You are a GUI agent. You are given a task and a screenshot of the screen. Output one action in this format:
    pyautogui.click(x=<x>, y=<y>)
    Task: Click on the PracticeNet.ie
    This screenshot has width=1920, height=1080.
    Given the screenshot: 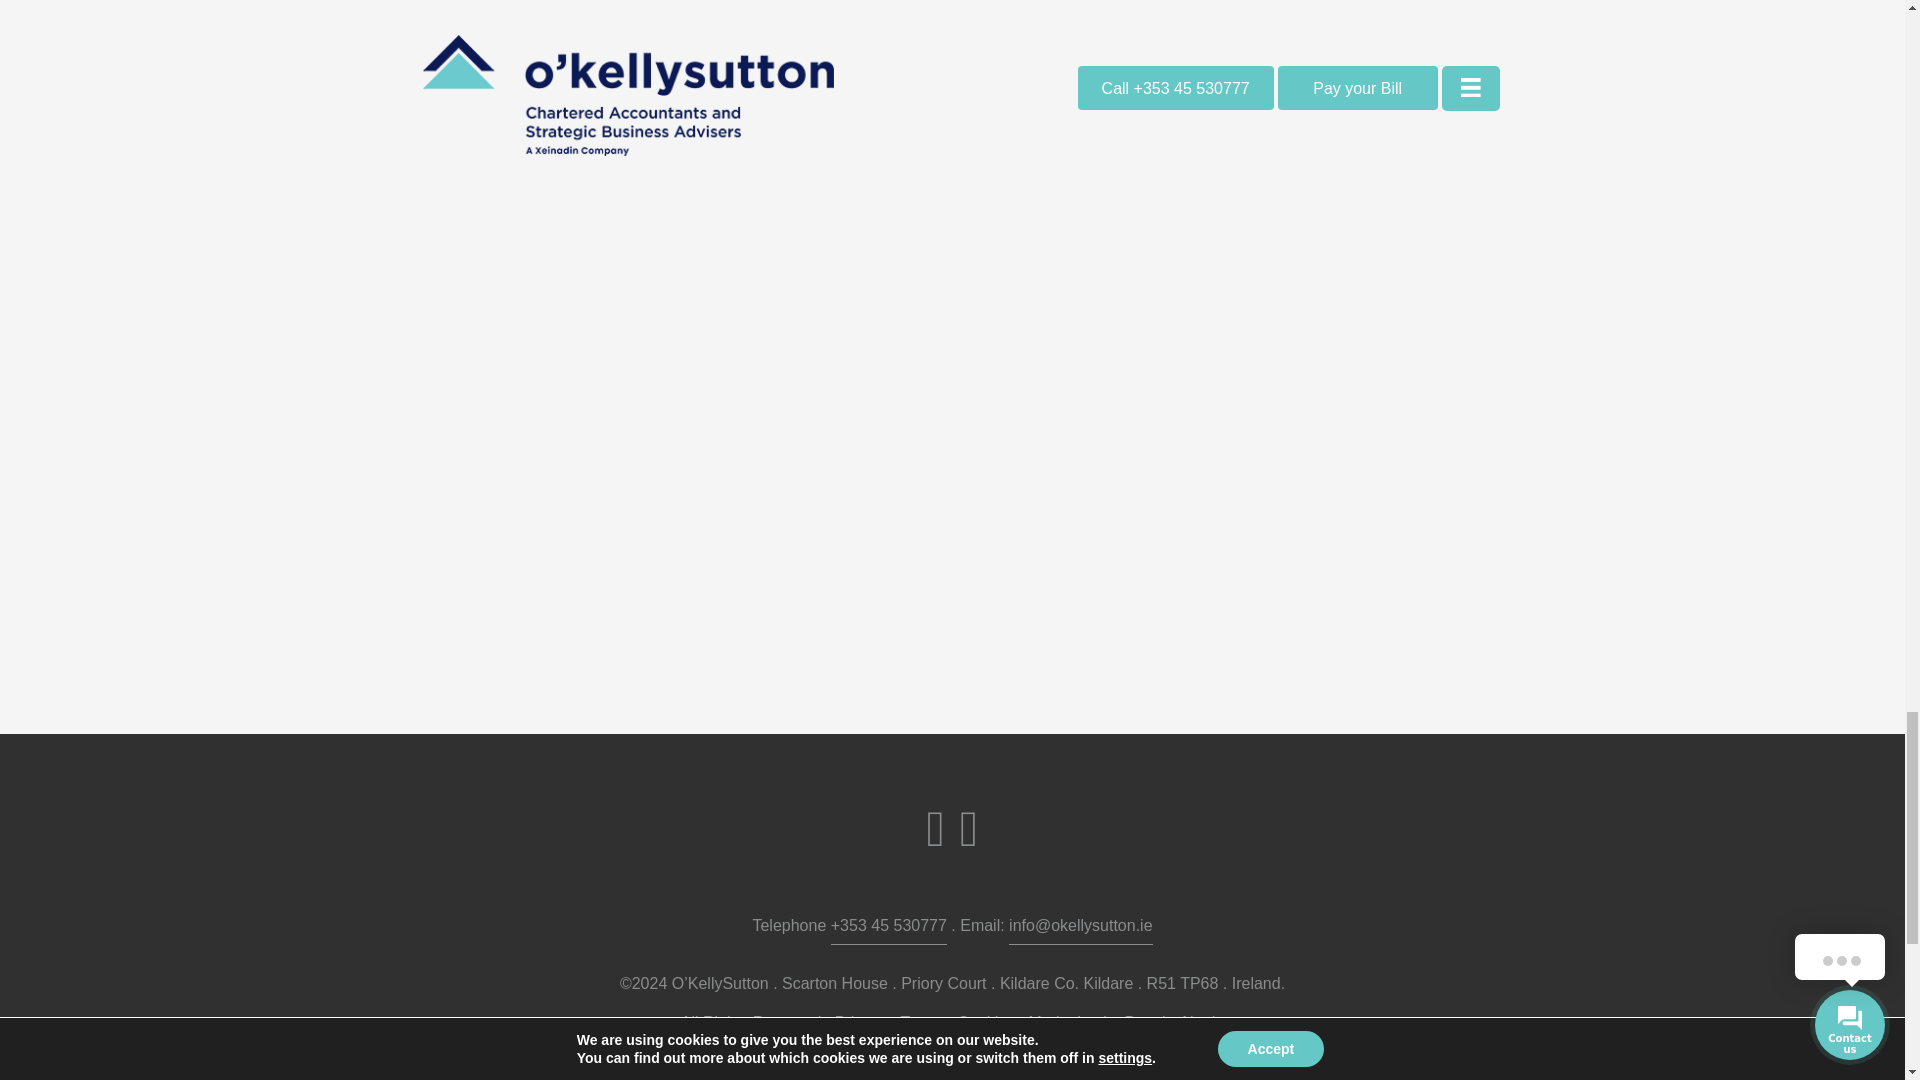 What is the action you would take?
    pyautogui.click(x=1174, y=1025)
    